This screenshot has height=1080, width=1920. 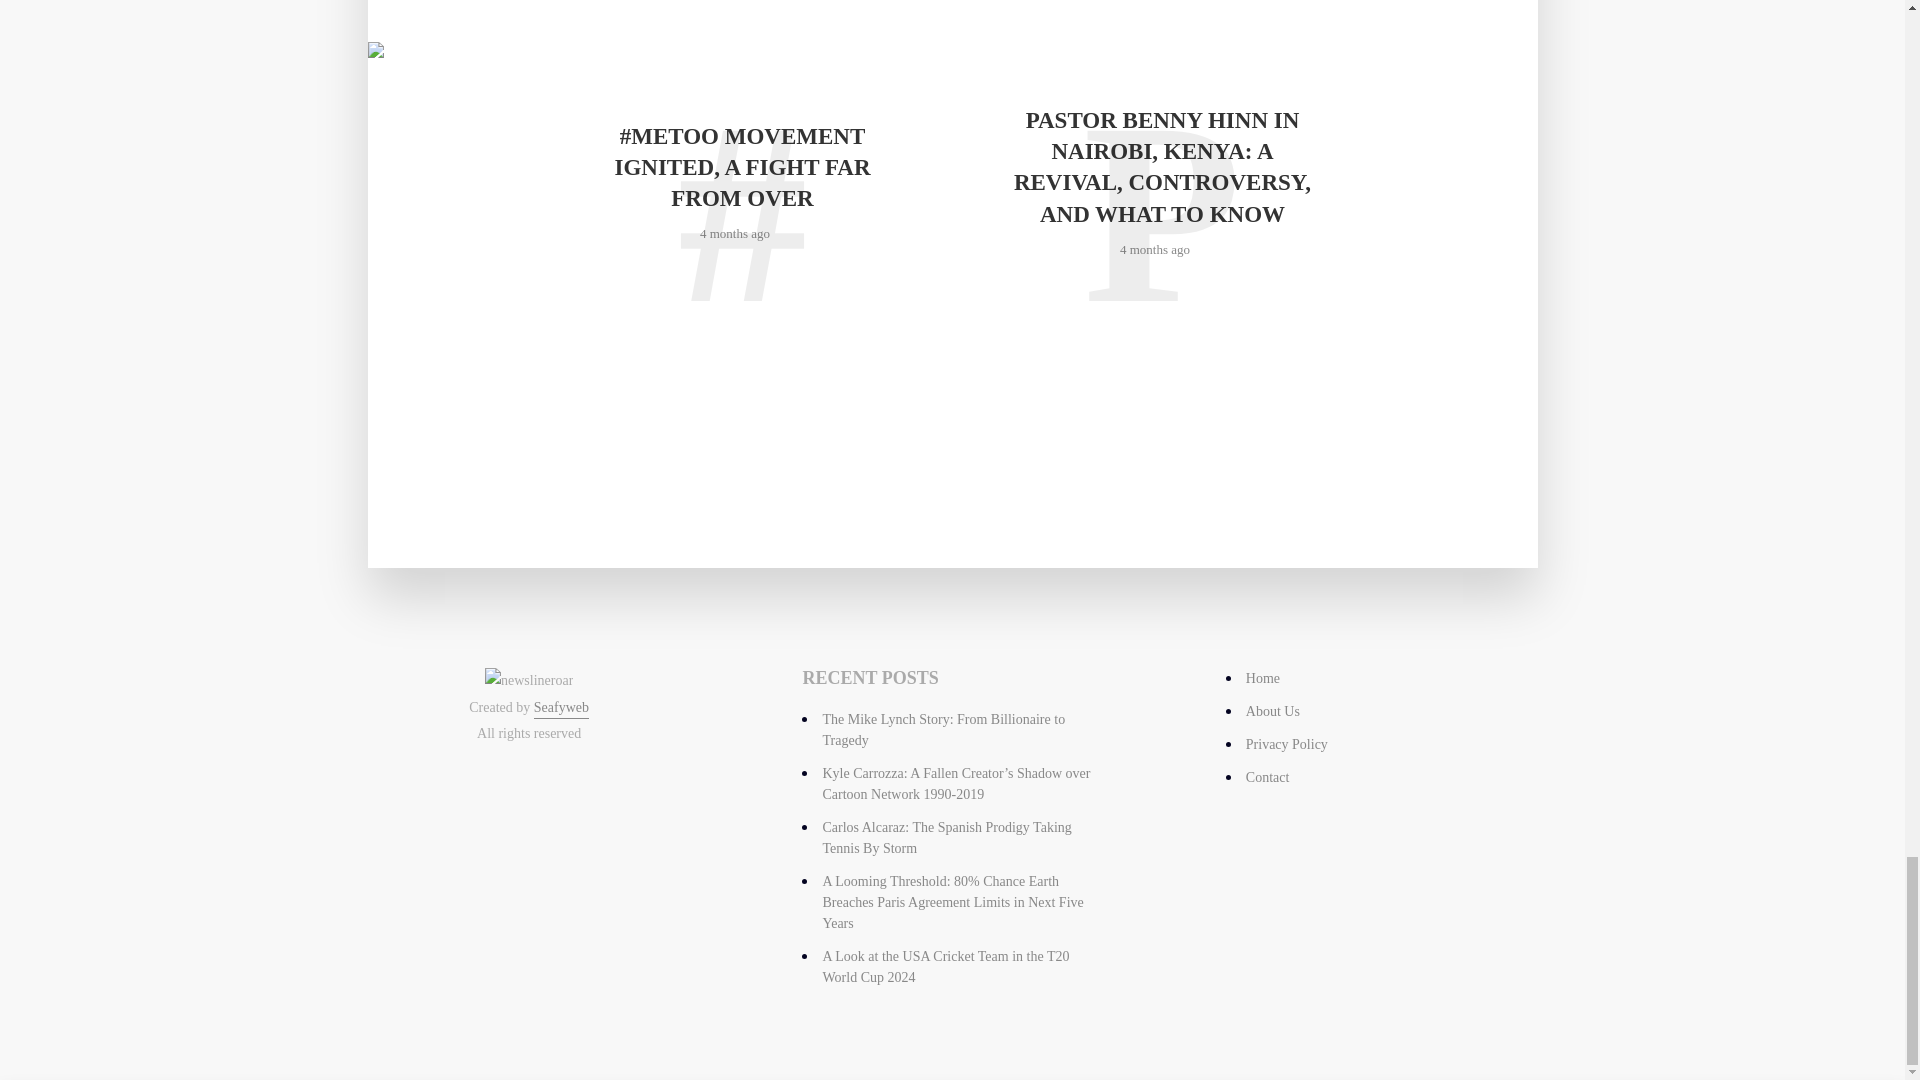 I want to click on Privacy Policy, so click(x=1287, y=744).